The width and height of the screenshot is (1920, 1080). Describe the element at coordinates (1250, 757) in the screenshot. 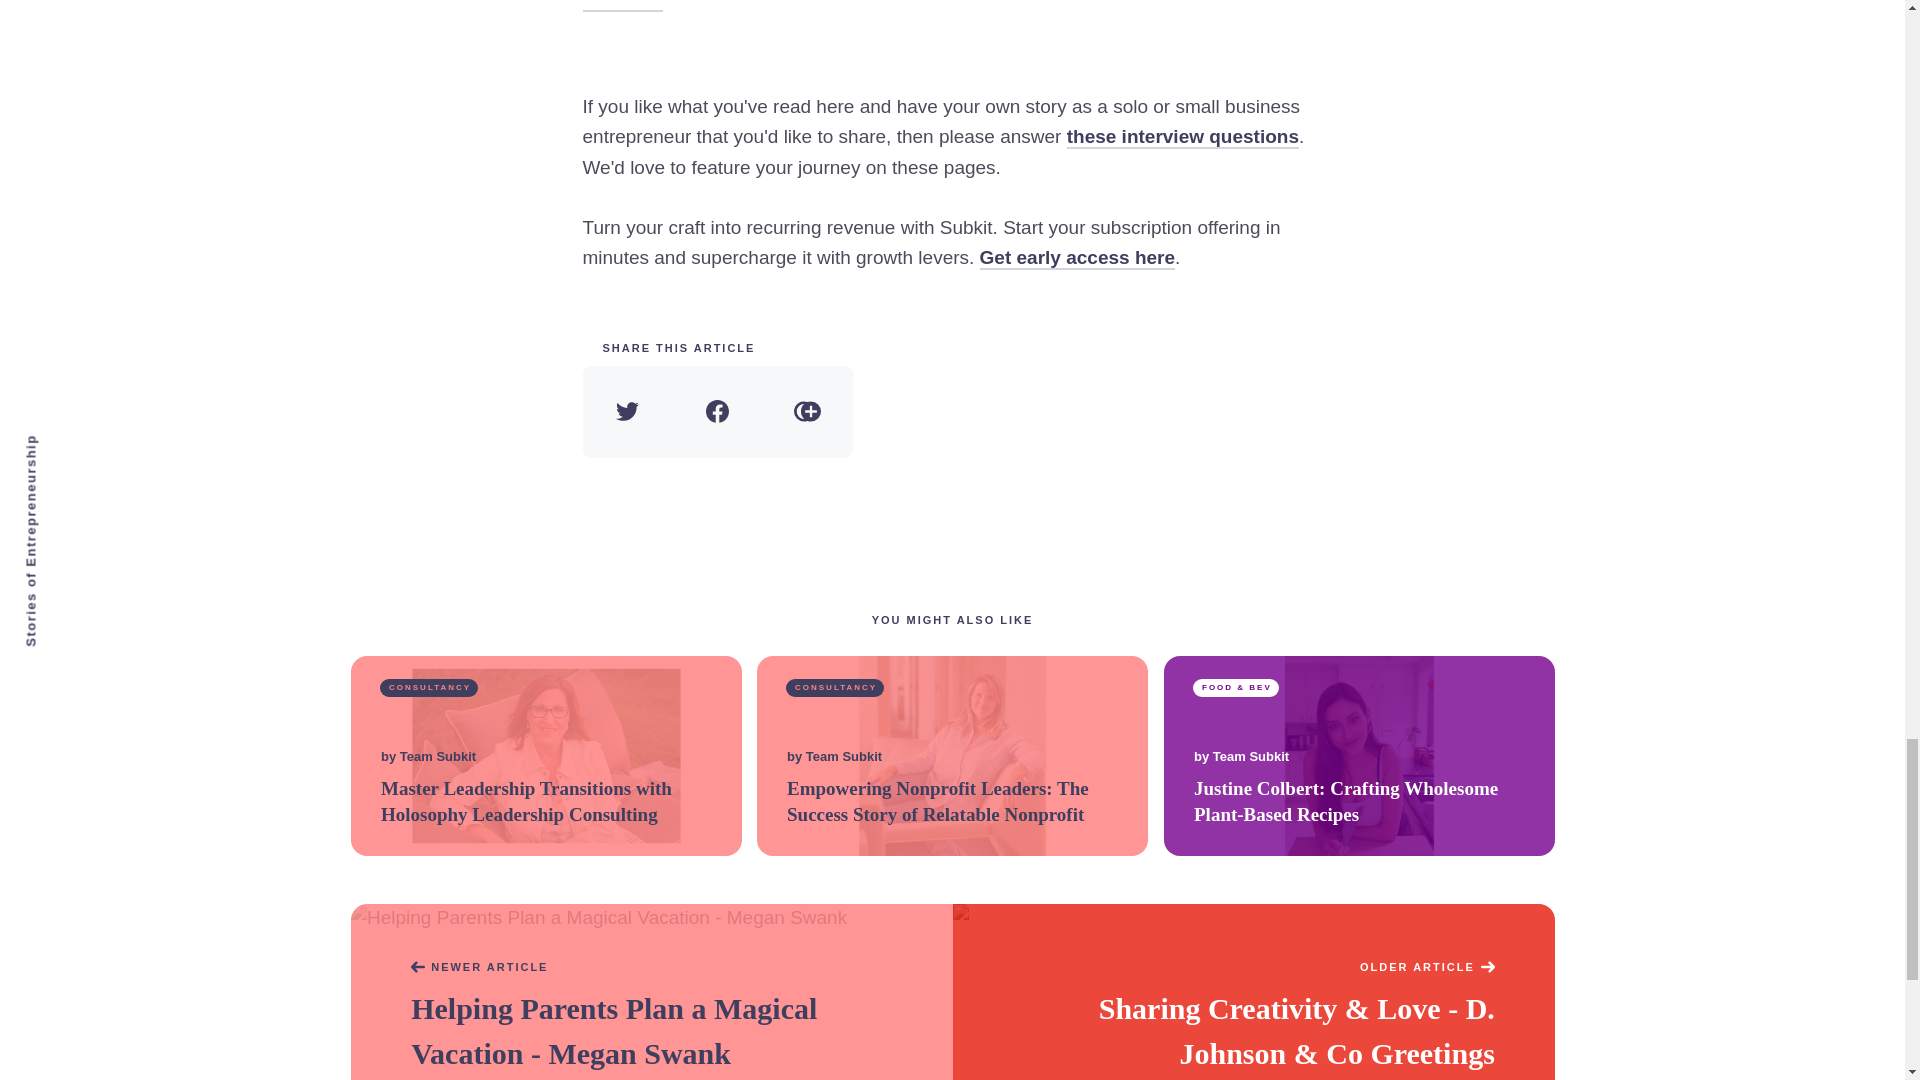

I see `Team Subkit` at that location.